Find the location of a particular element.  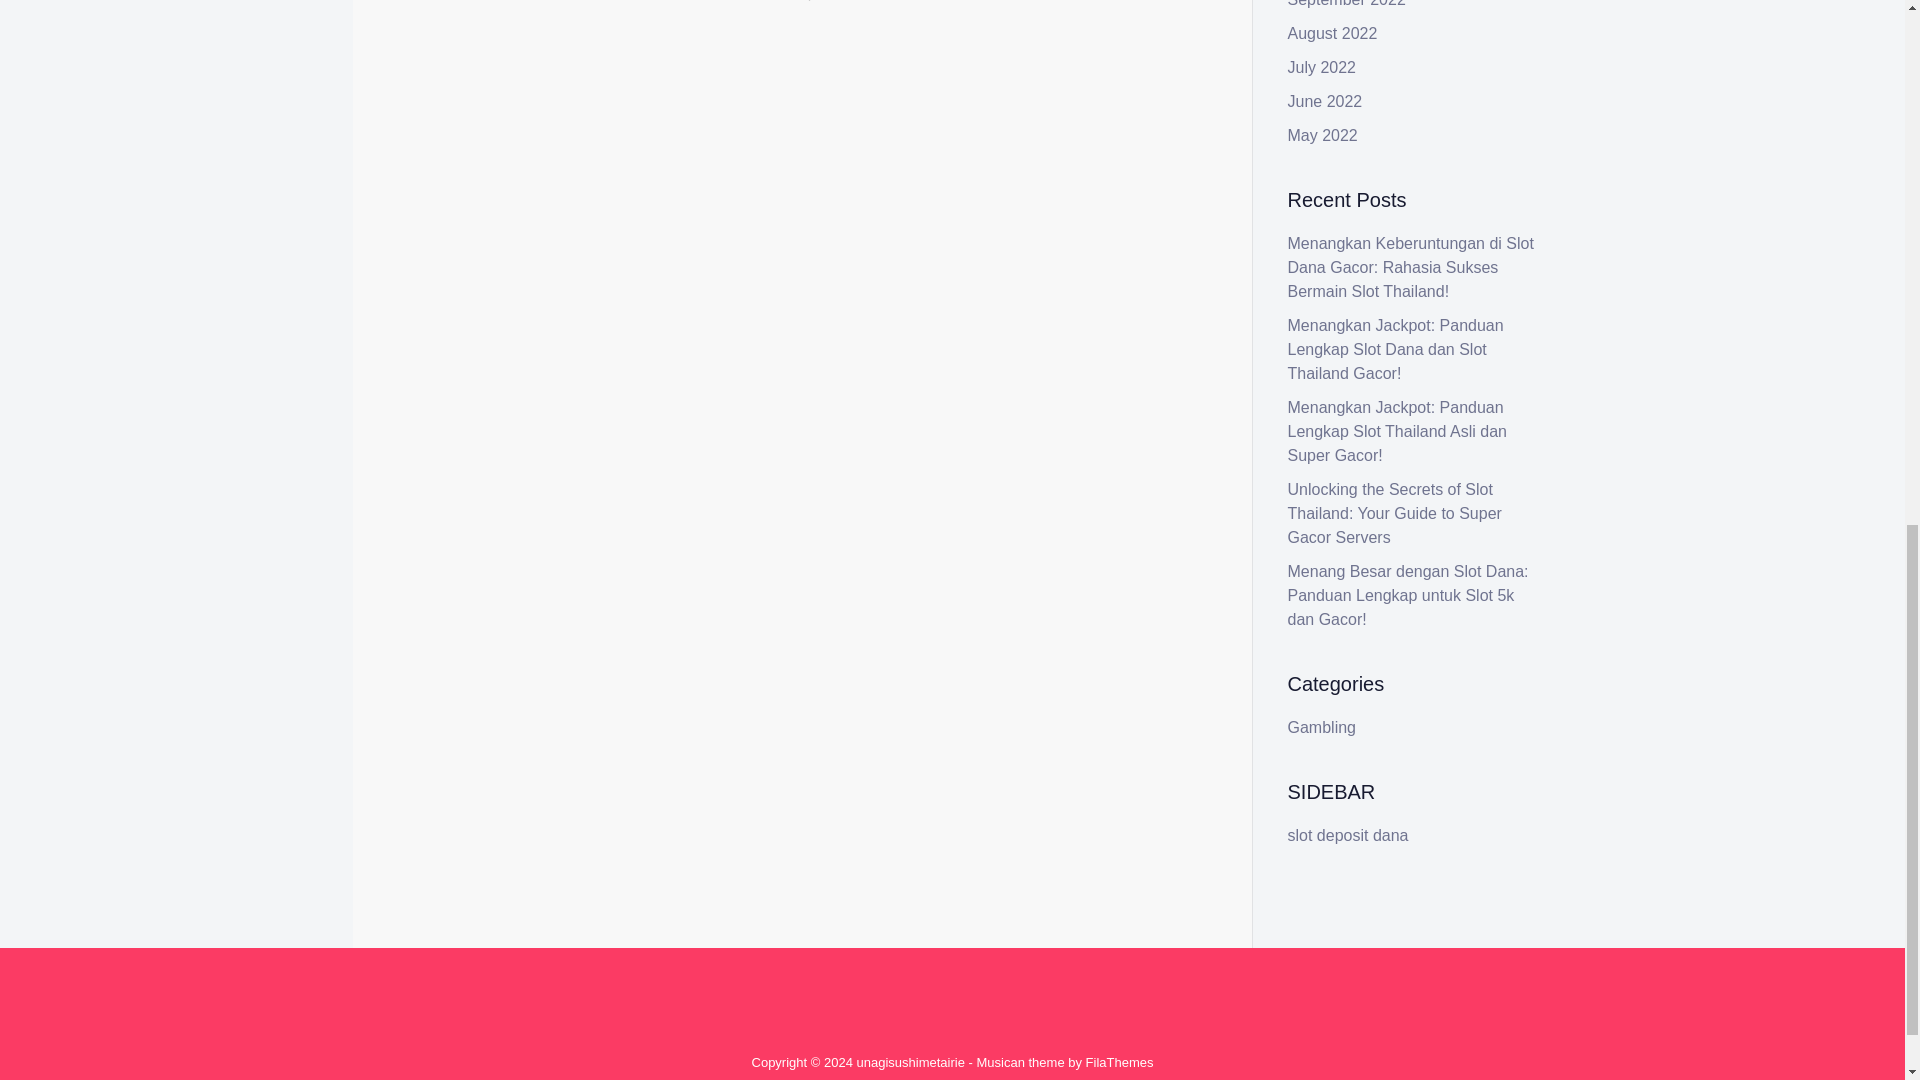

unagisushimetairie is located at coordinates (910, 1062).